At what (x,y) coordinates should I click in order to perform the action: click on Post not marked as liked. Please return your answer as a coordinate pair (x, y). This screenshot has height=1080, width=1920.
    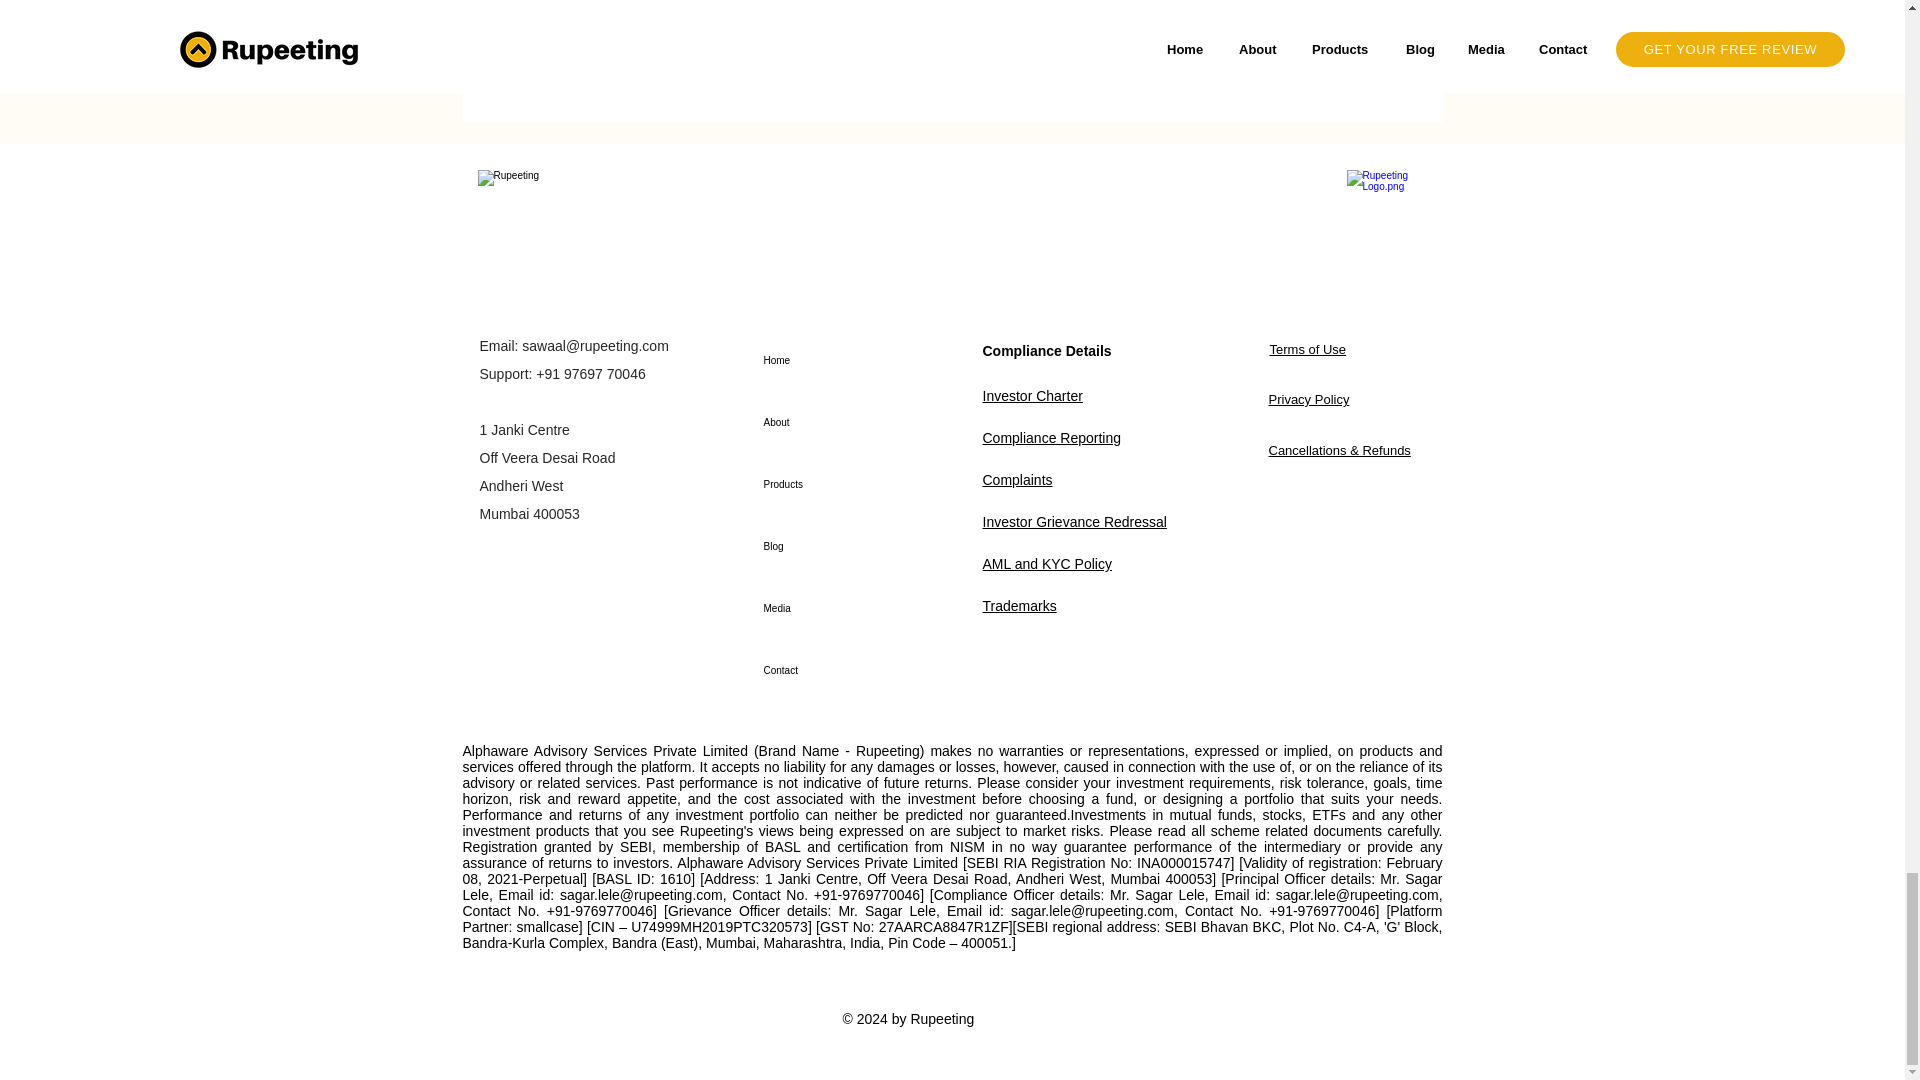
    Looking at the image, I should click on (736, 48).